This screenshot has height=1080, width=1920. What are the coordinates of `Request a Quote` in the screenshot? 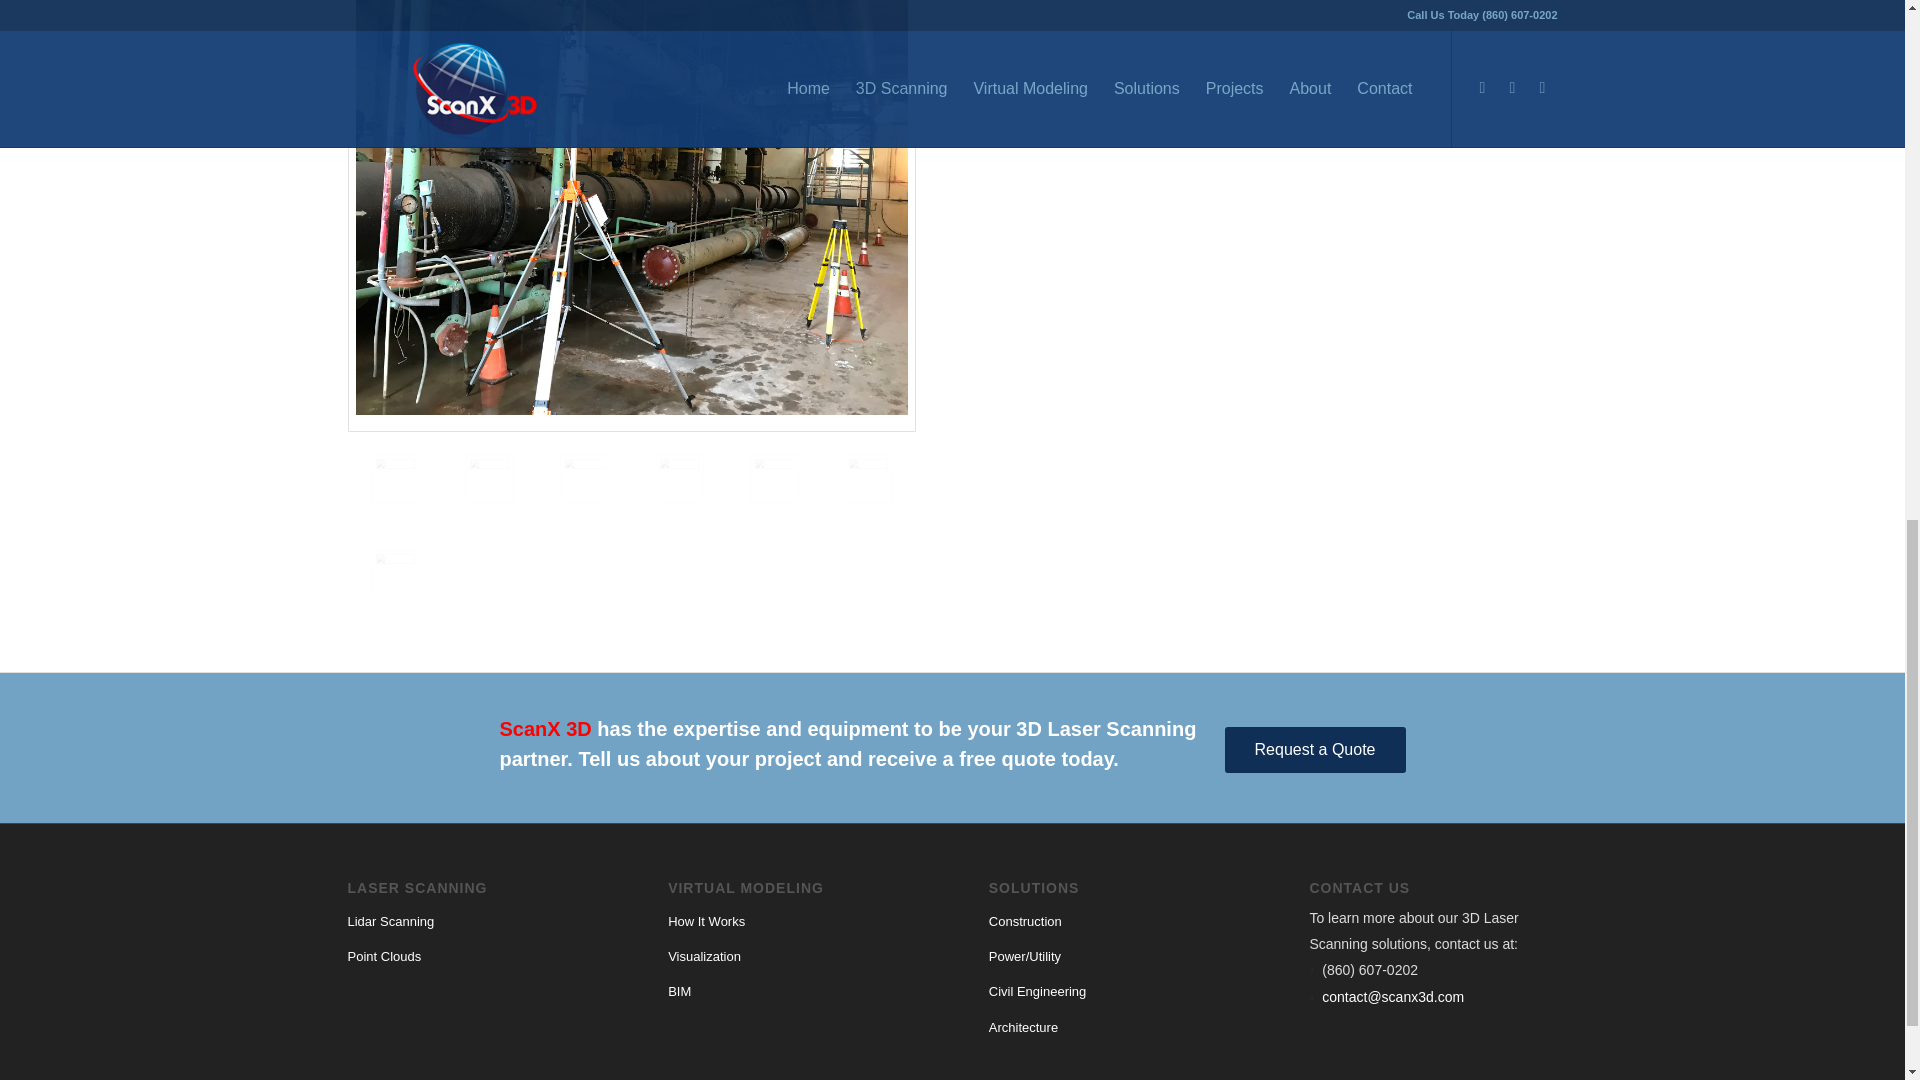 It's located at (1314, 750).